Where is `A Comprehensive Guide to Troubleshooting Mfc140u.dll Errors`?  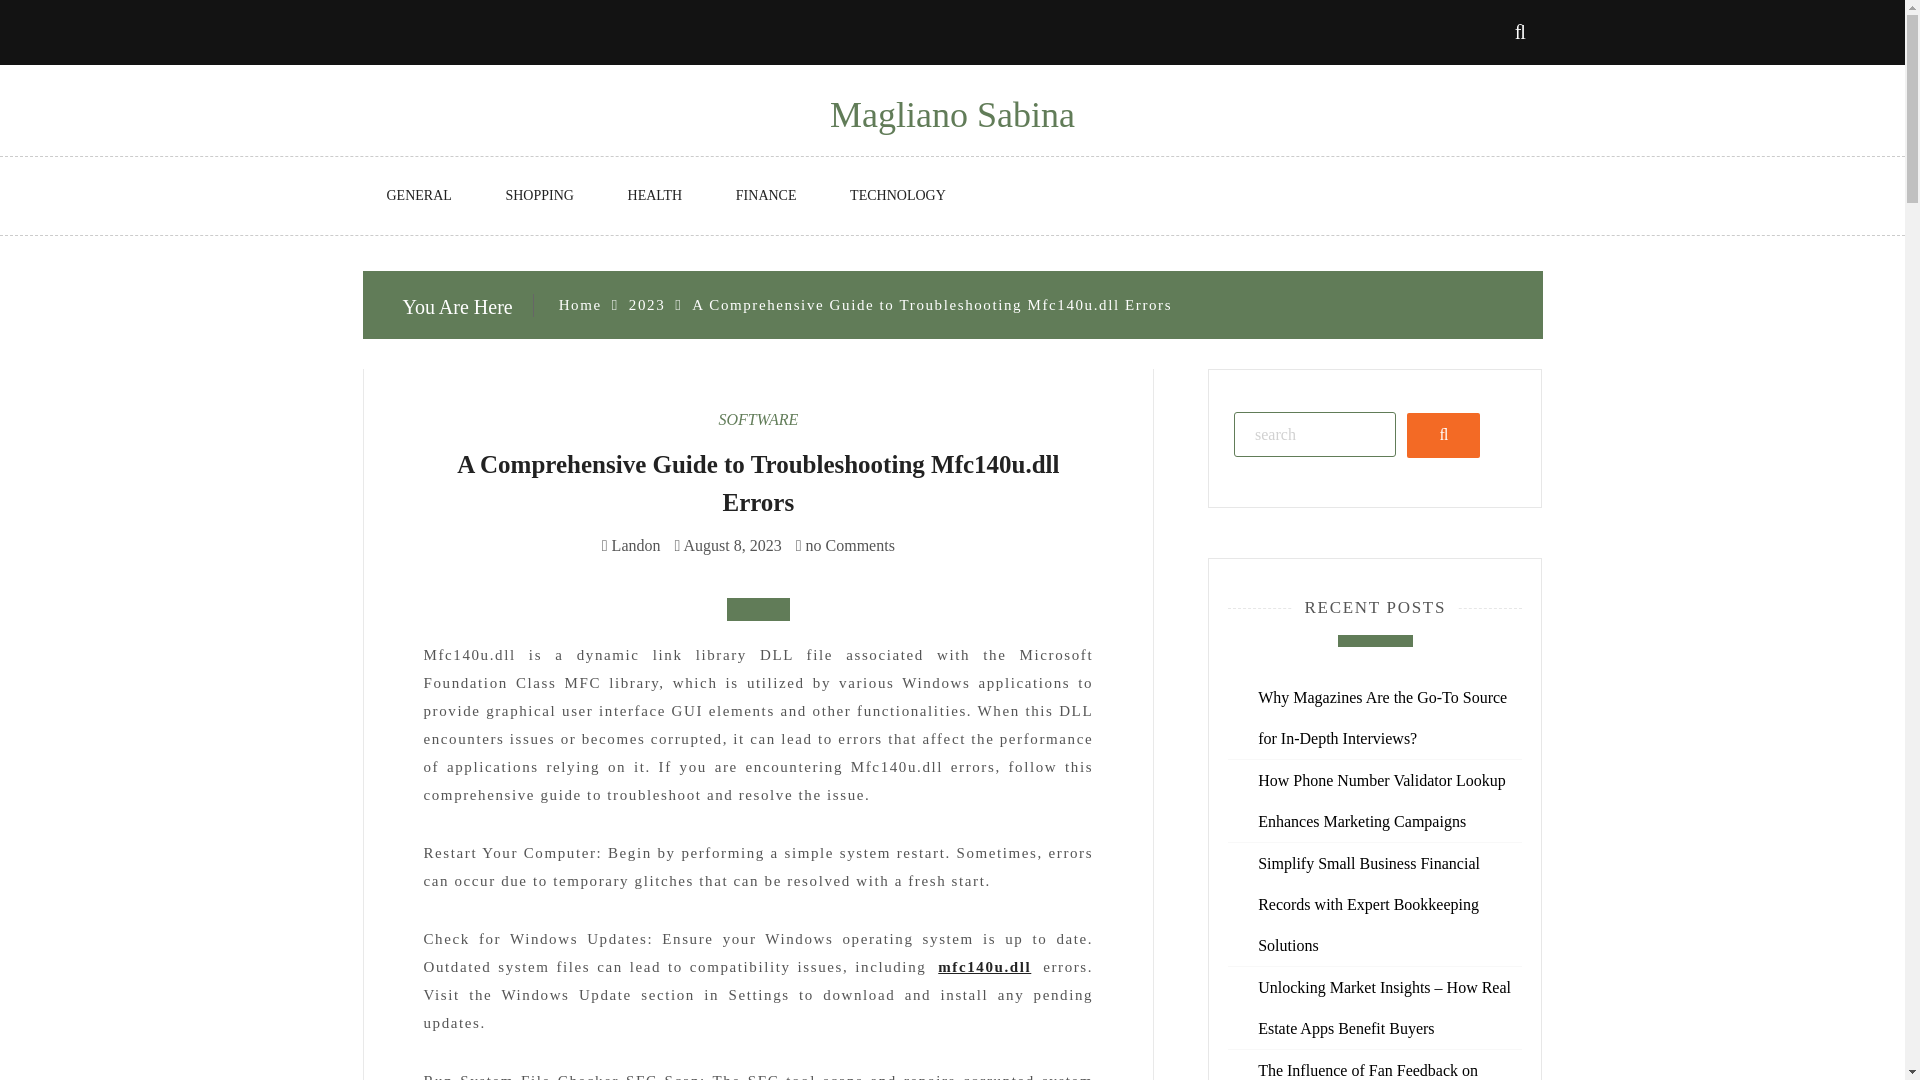 A Comprehensive Guide to Troubleshooting Mfc140u.dll Errors is located at coordinates (758, 484).